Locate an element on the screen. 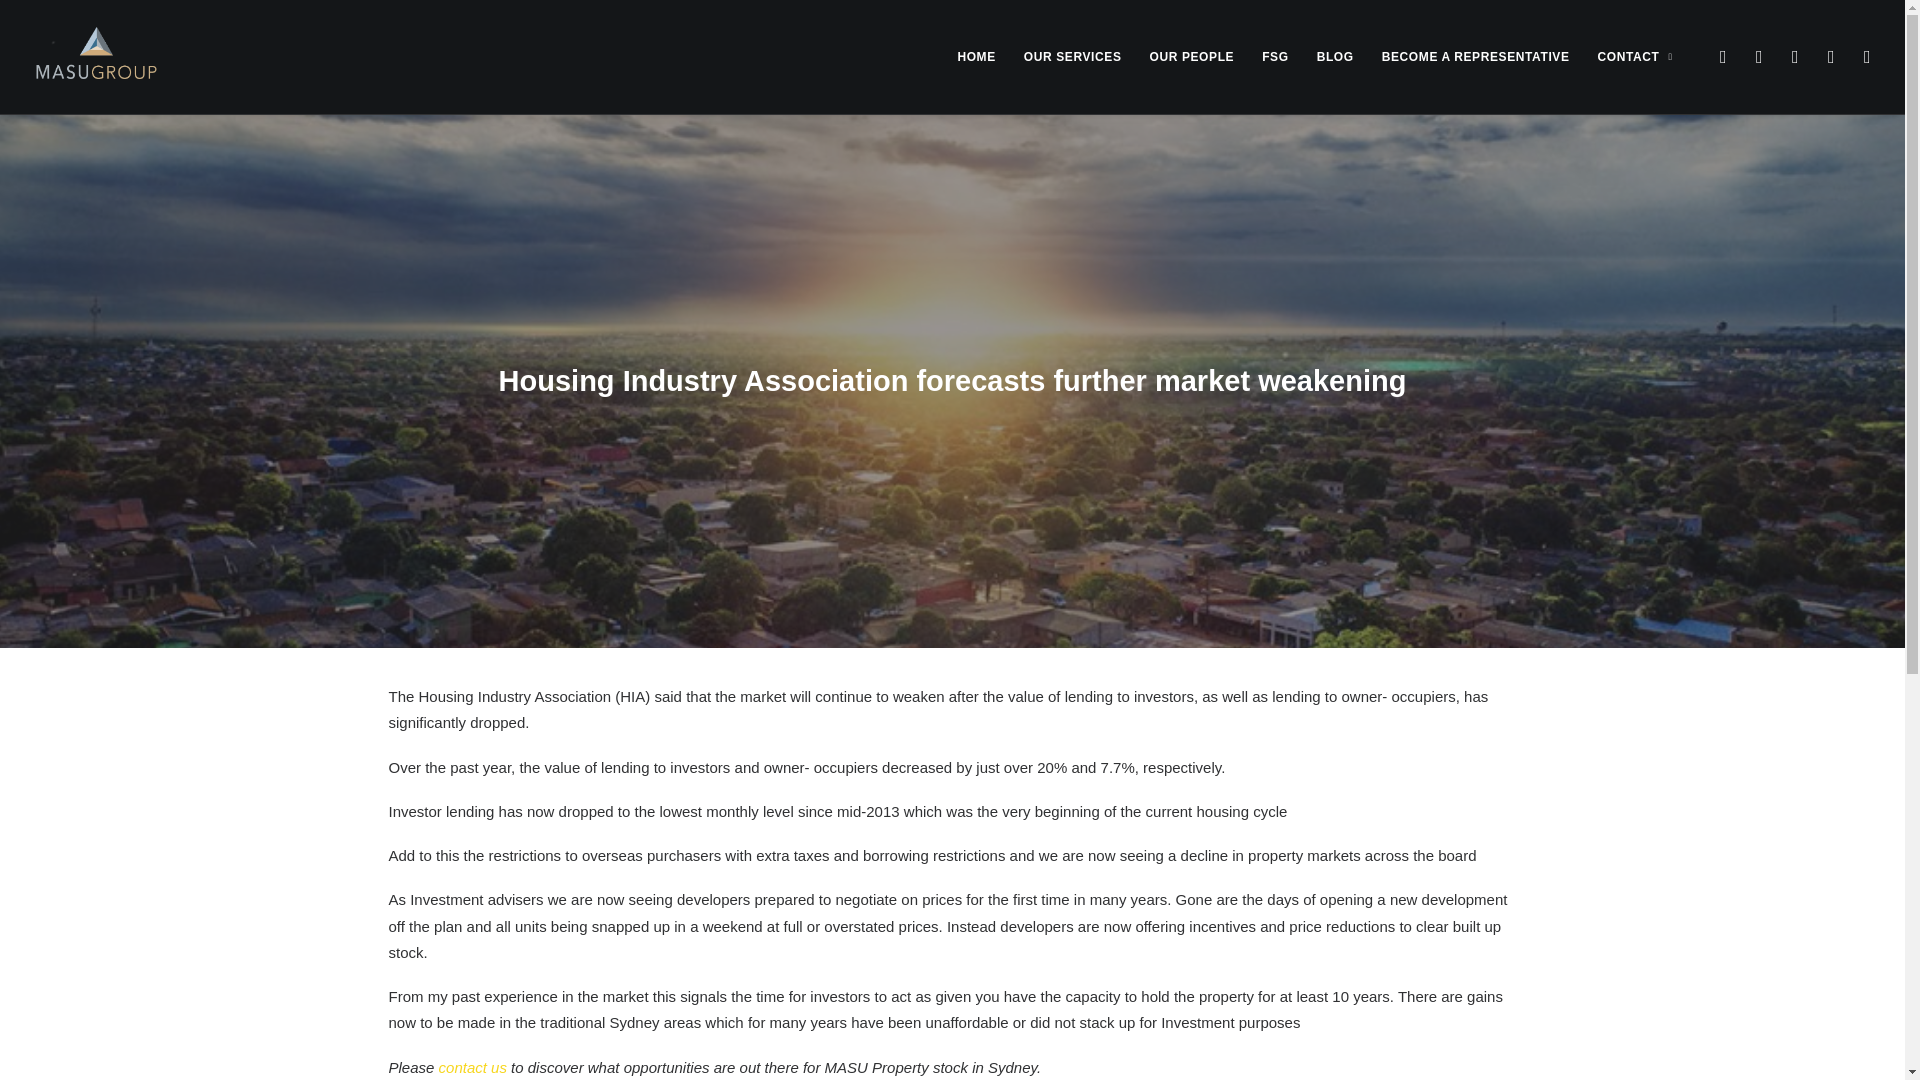 The image size is (1920, 1080). Home is located at coordinates (976, 57).